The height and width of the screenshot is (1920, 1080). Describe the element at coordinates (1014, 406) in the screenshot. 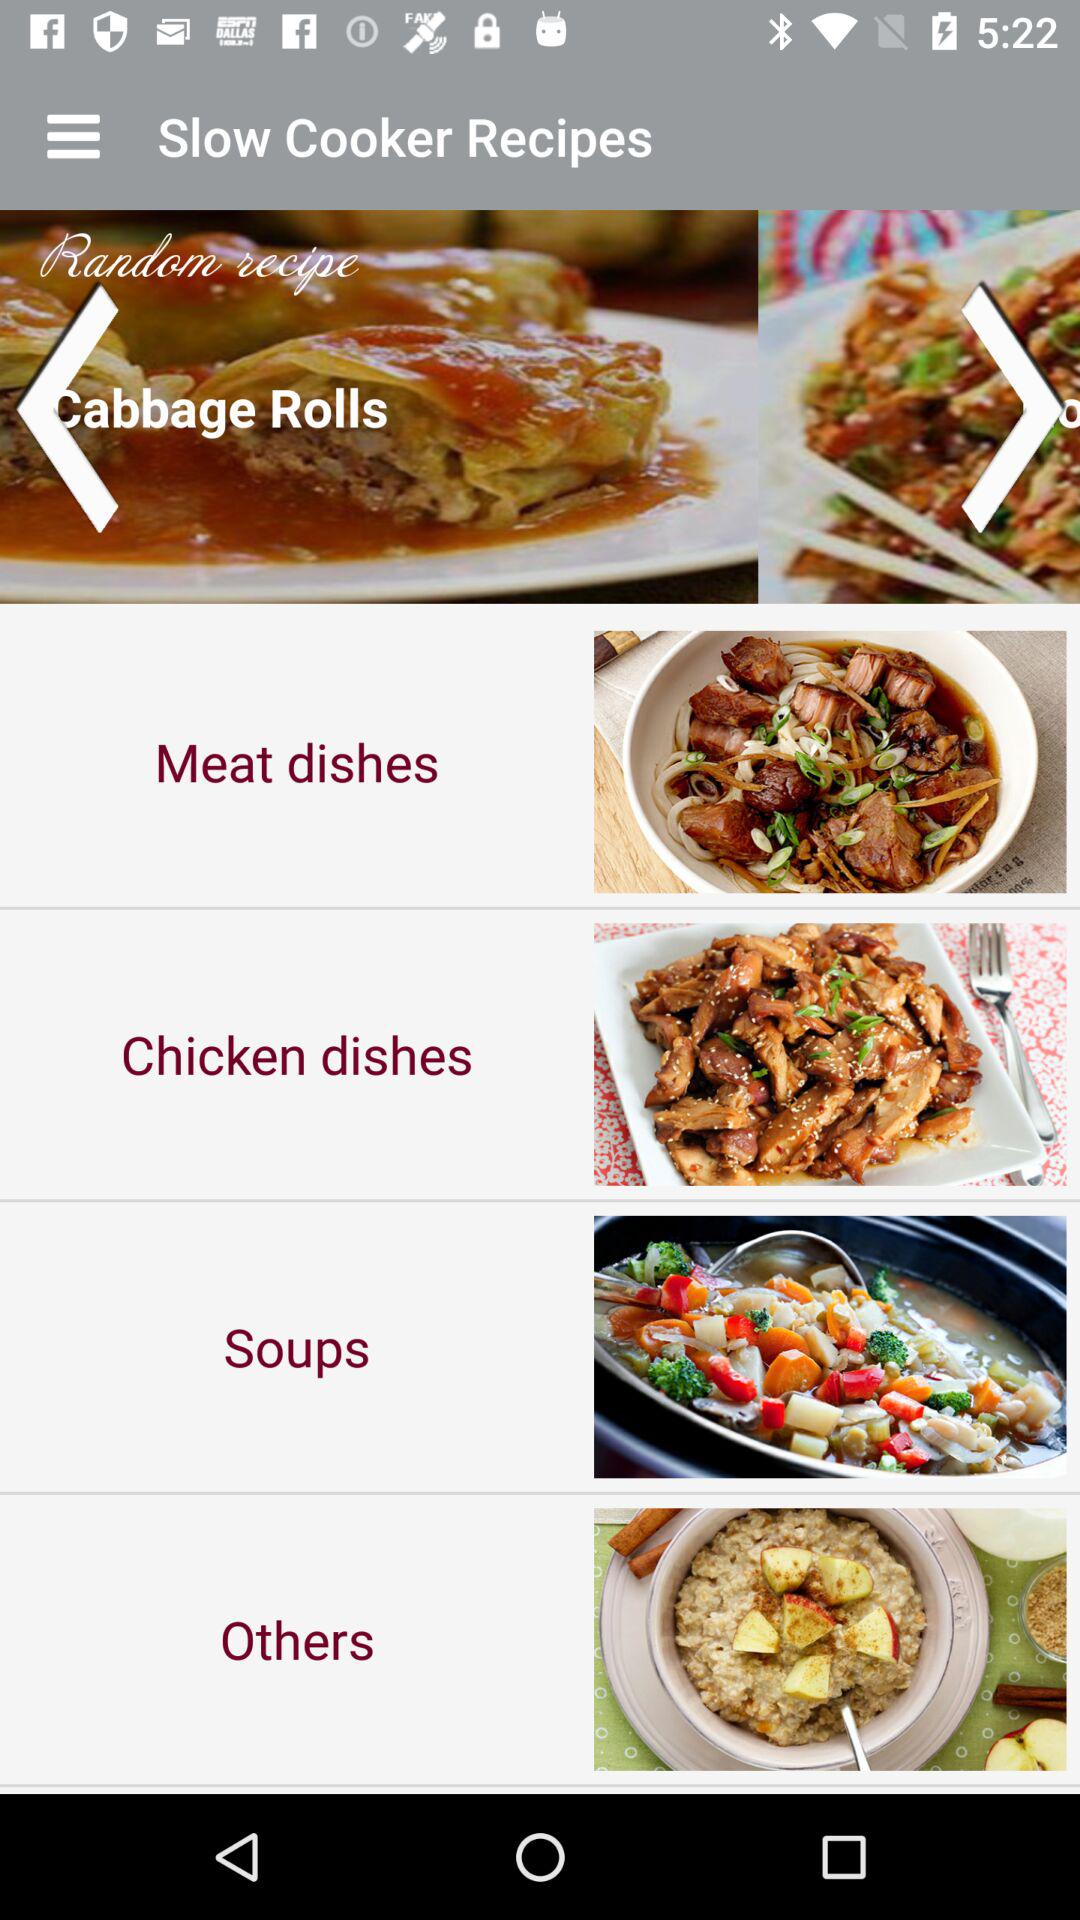

I see `switch next page` at that location.